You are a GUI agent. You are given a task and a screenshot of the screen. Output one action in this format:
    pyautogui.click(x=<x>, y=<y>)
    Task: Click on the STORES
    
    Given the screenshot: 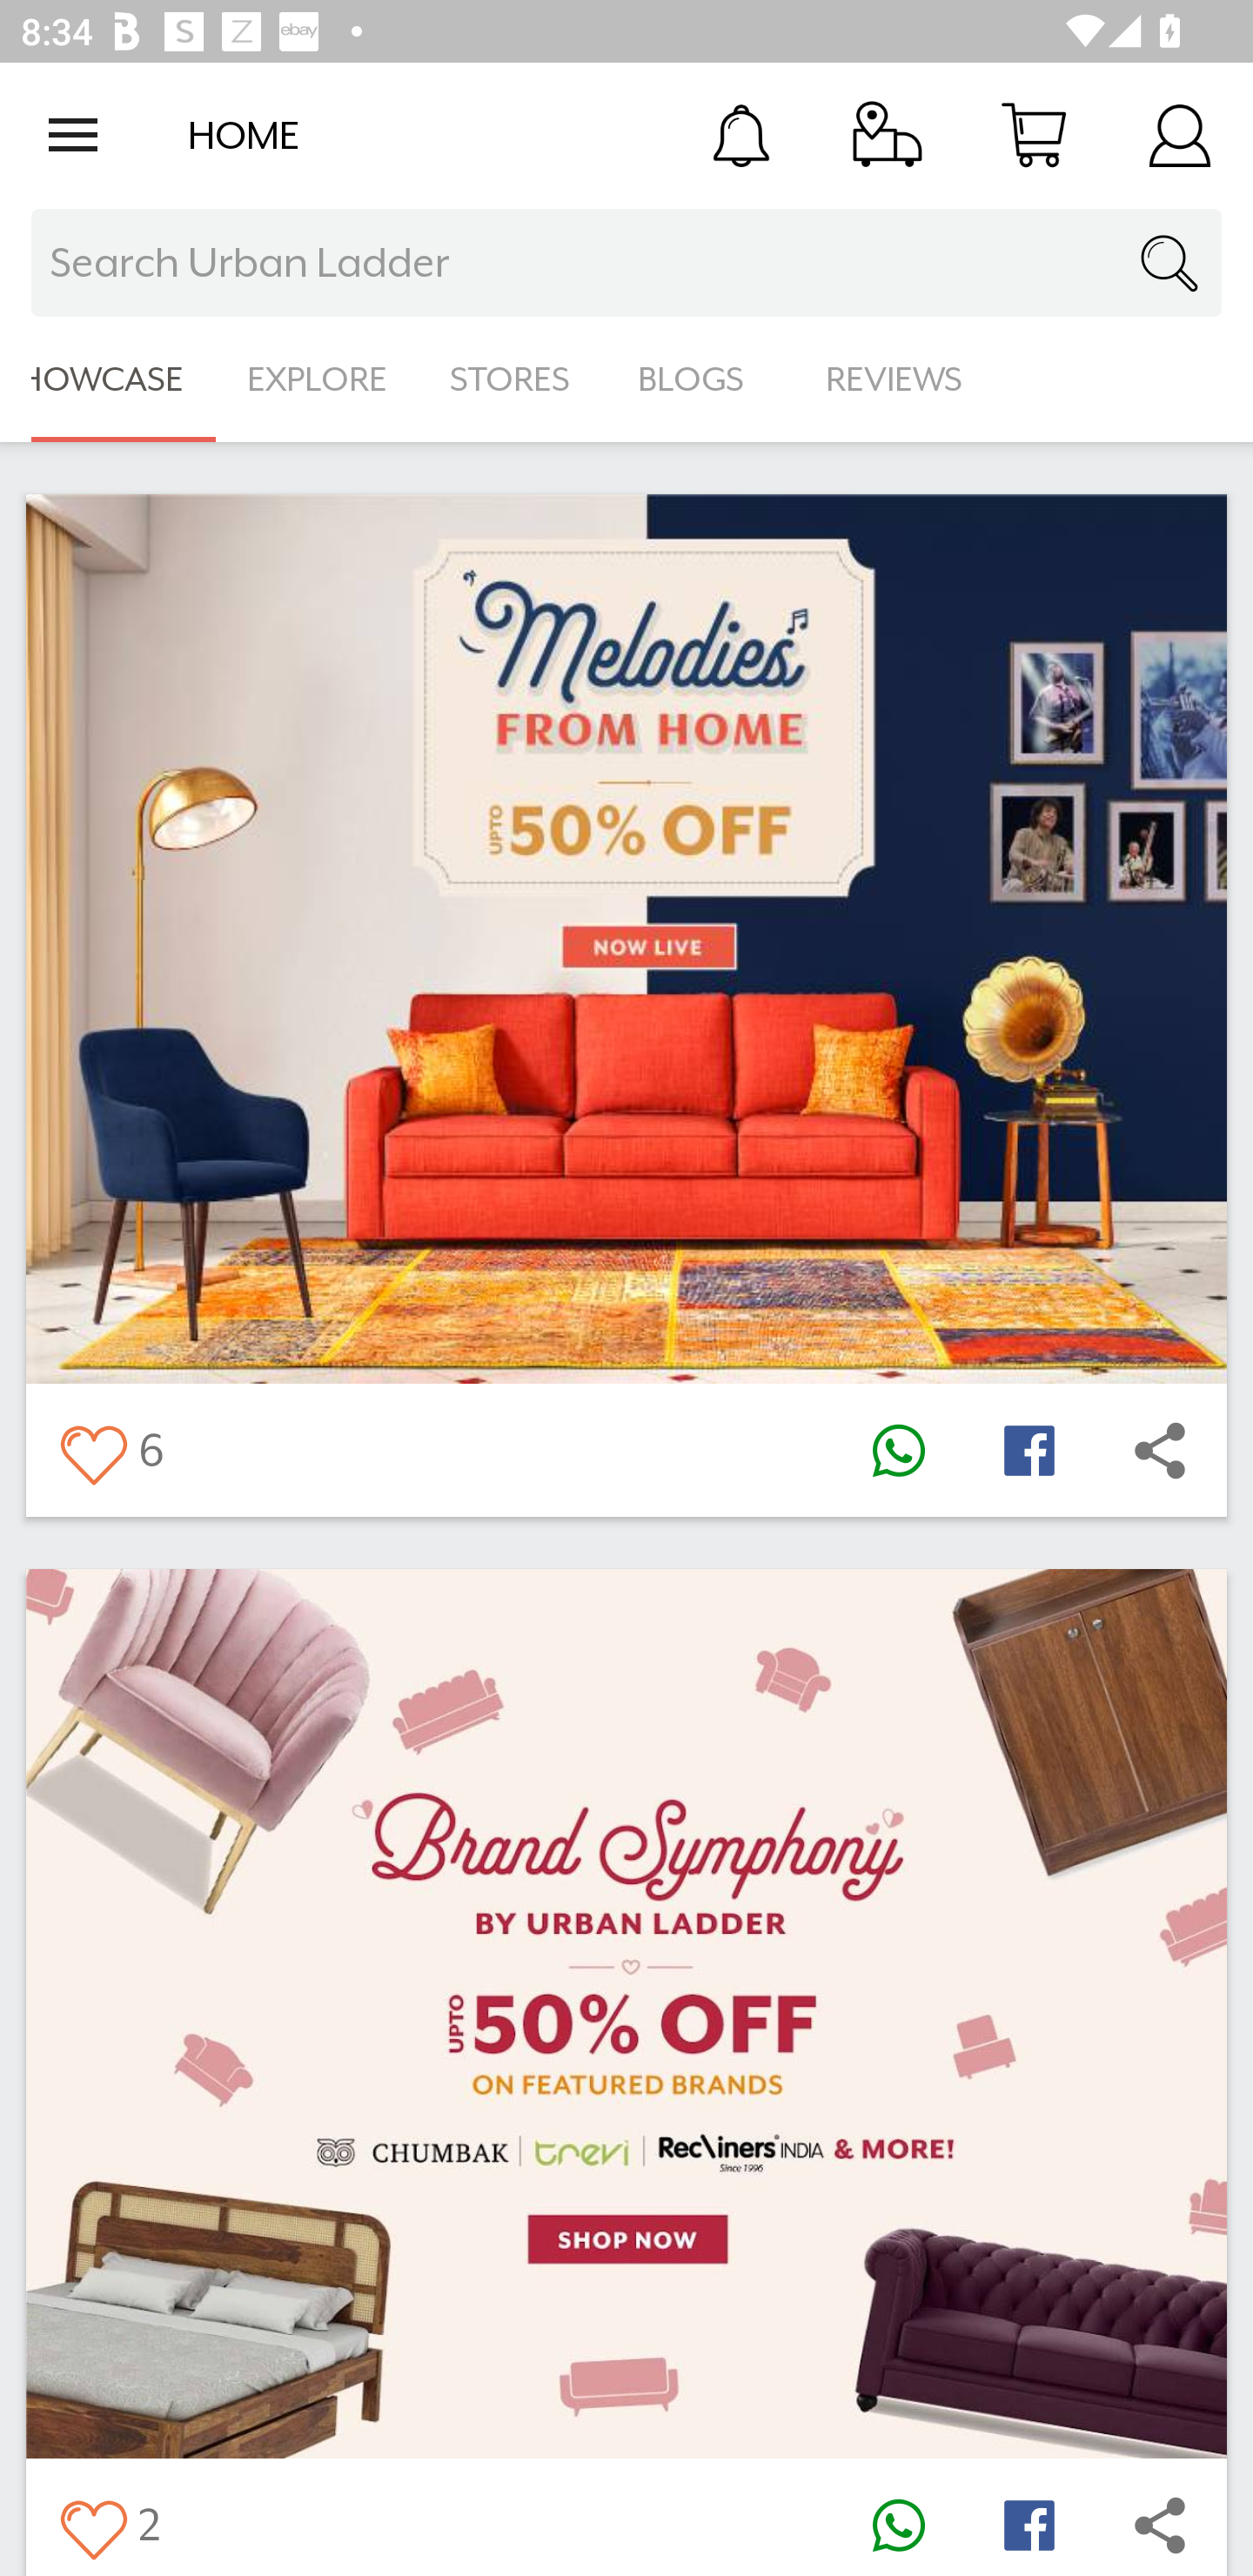 What is the action you would take?
    pyautogui.click(x=512, y=379)
    